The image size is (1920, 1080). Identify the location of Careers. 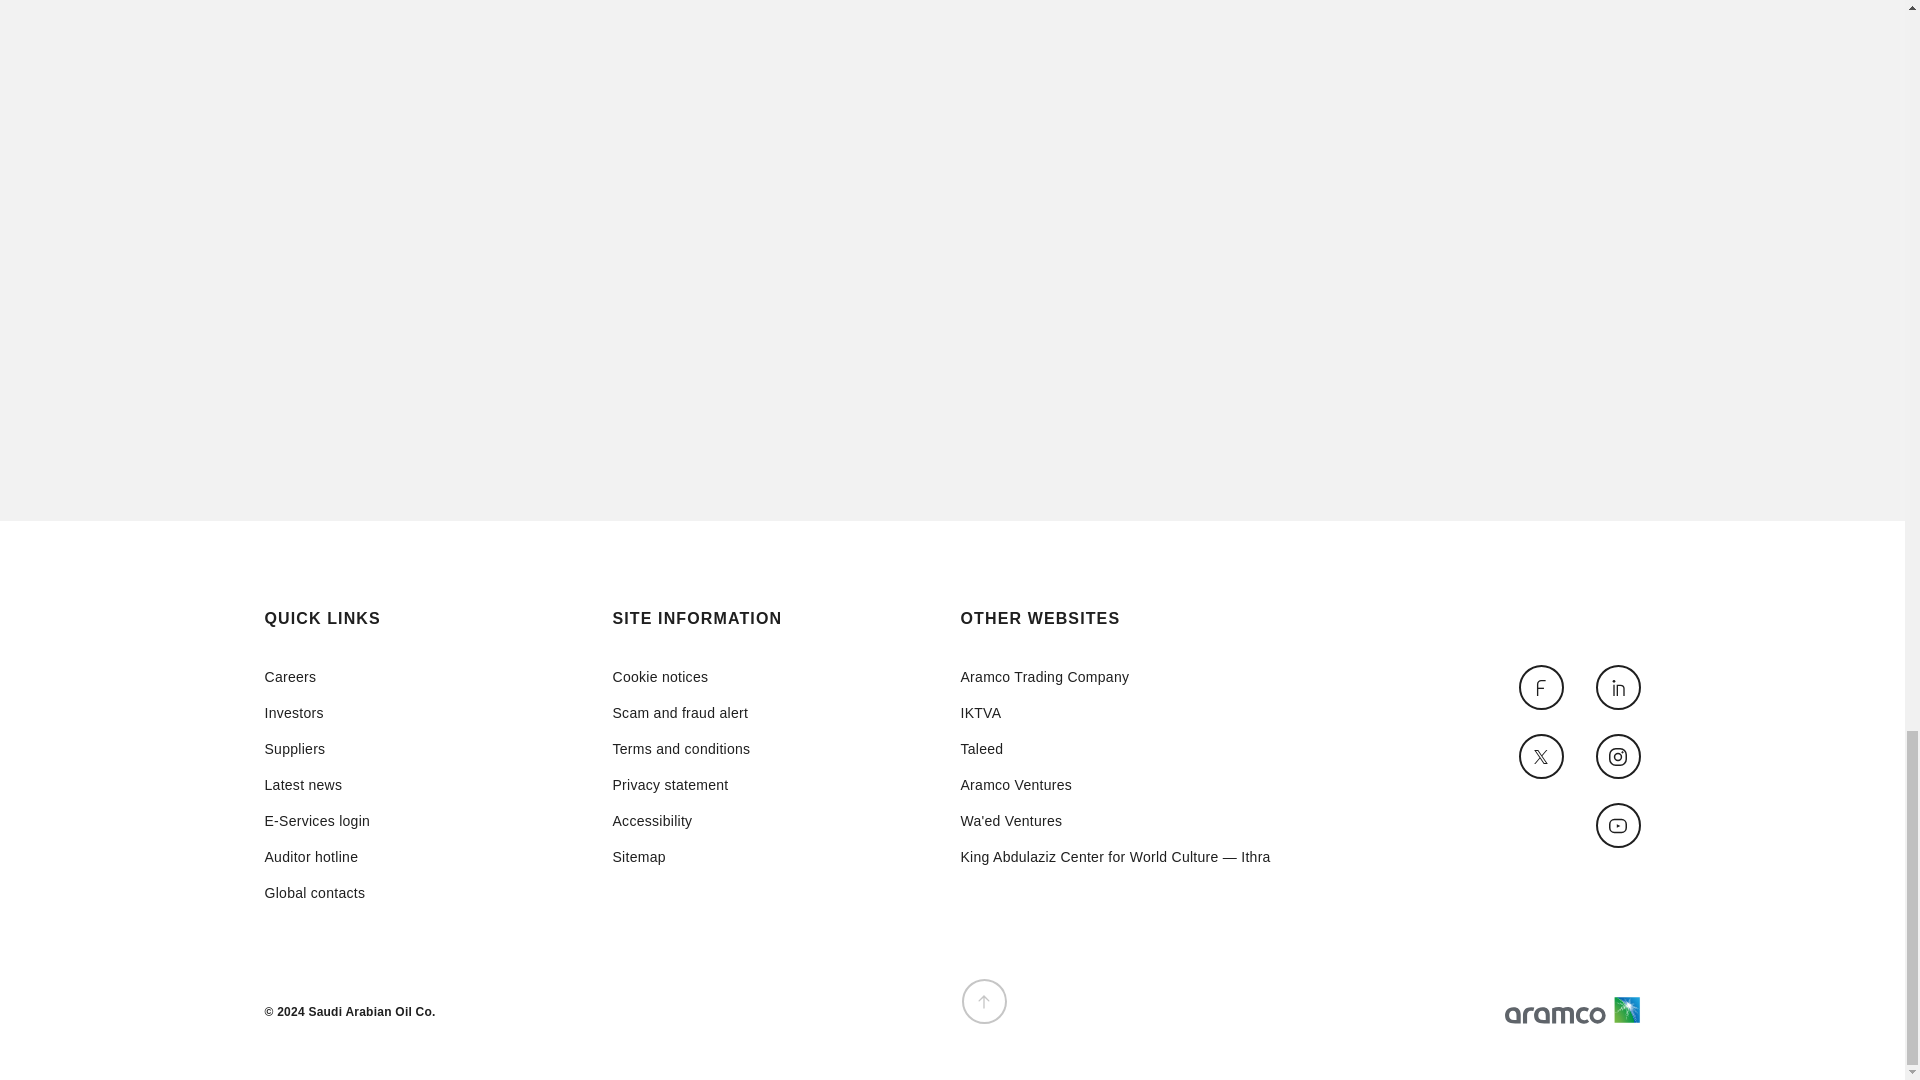
(317, 676).